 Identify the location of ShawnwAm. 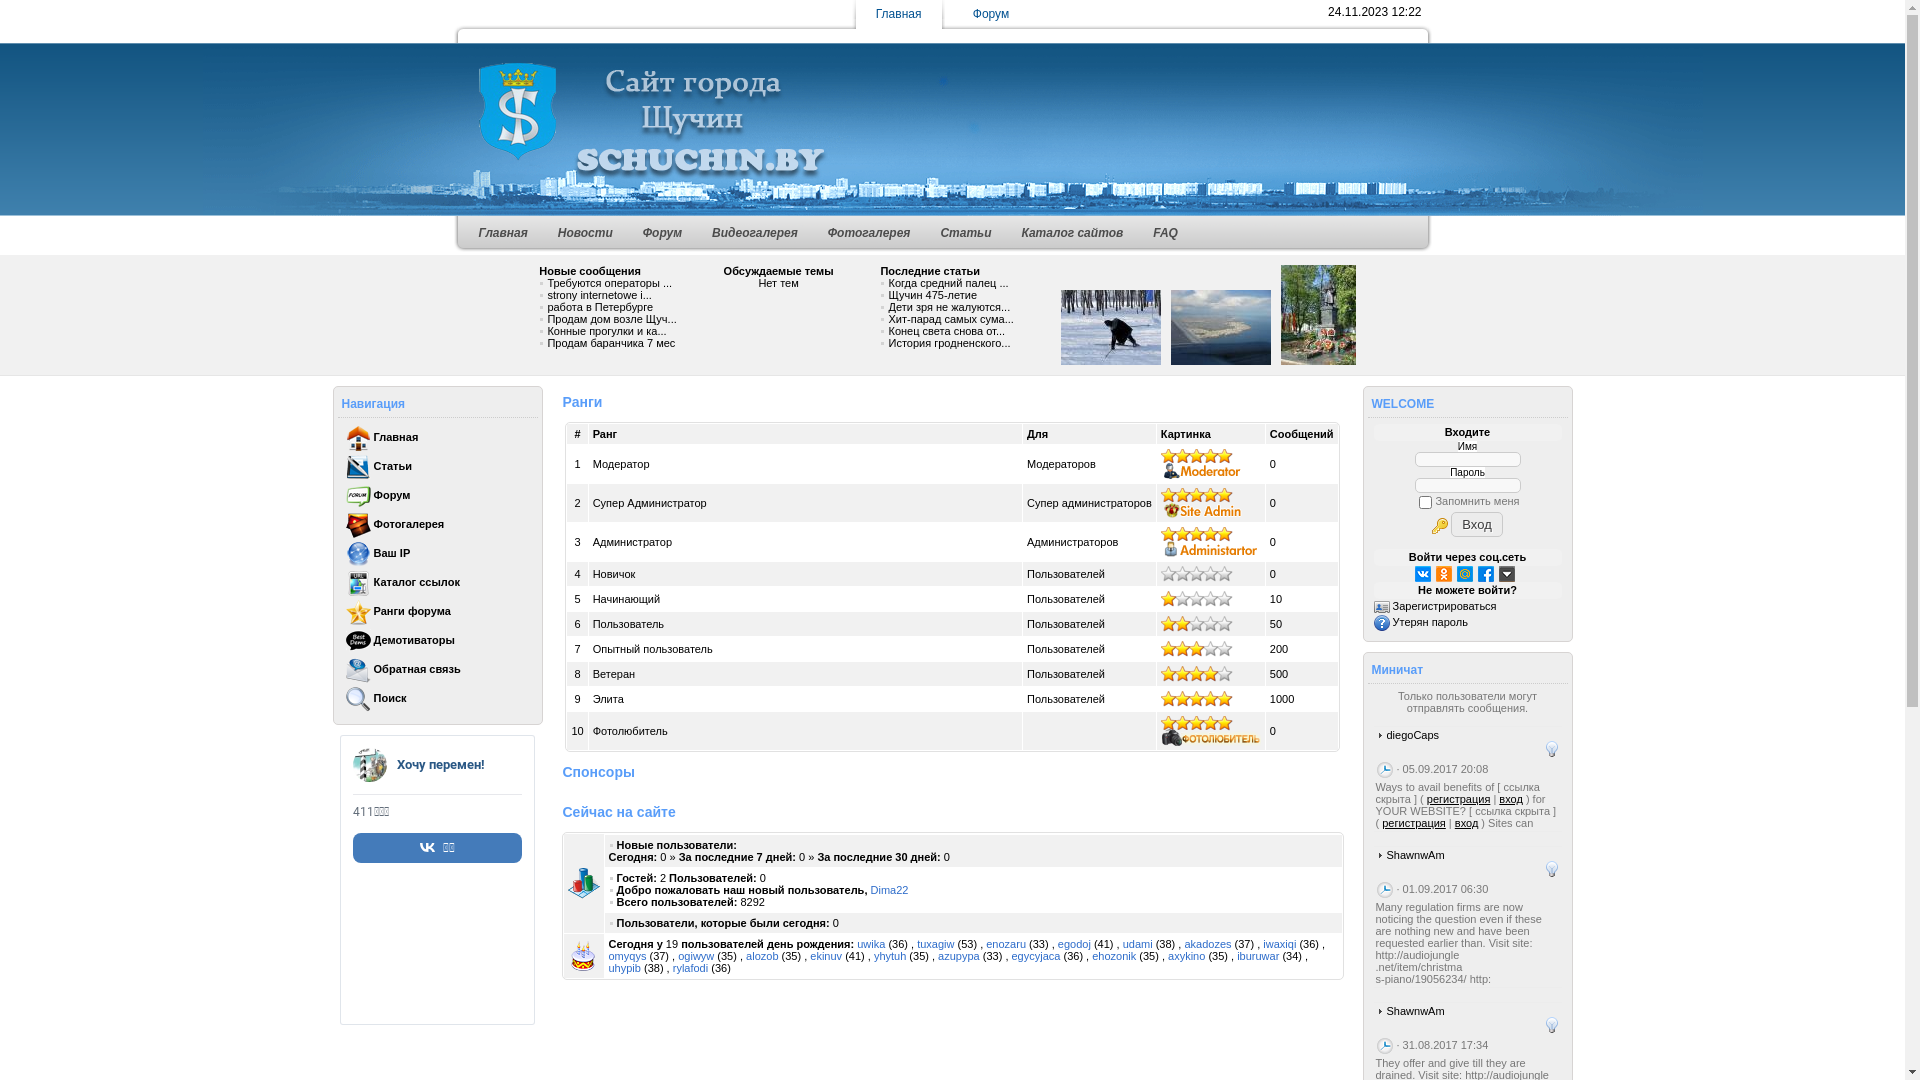
(1415, 855).